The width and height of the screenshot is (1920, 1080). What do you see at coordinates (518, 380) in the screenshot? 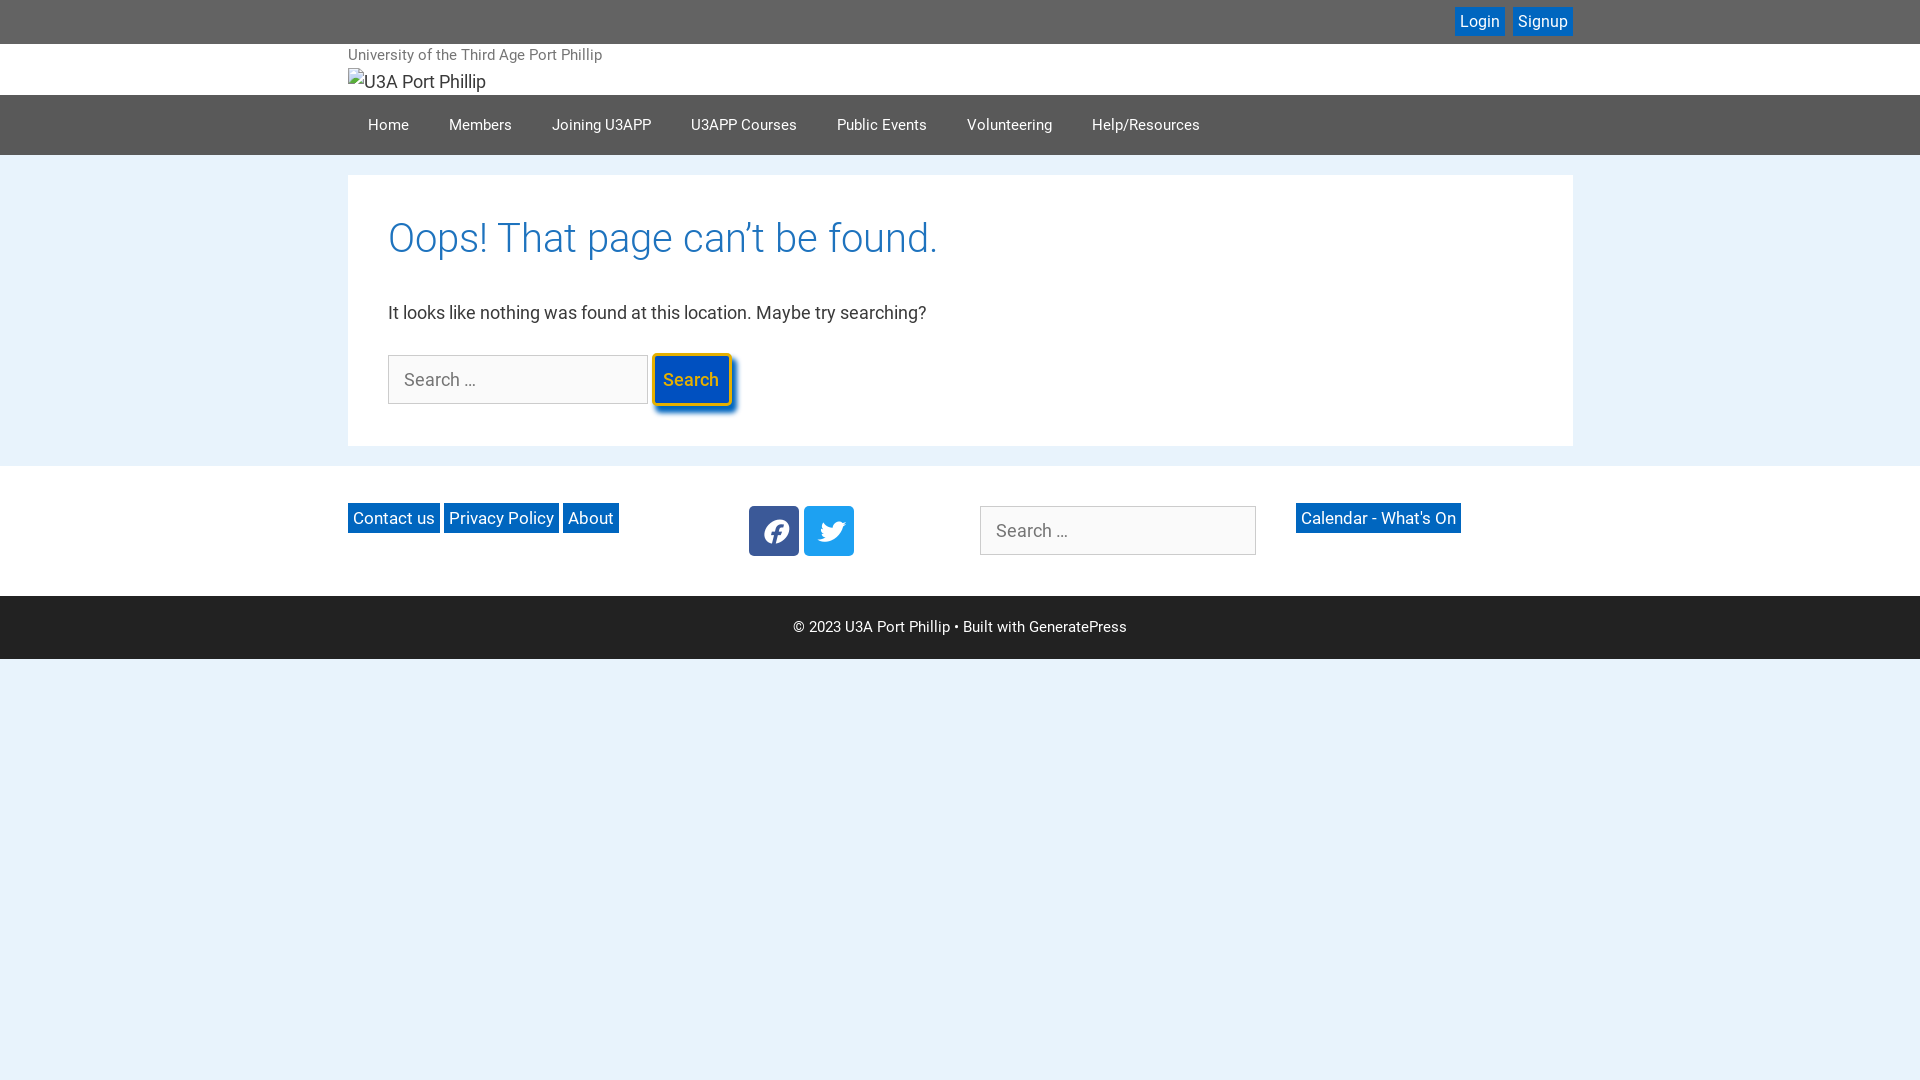
I see `Search for:` at bounding box center [518, 380].